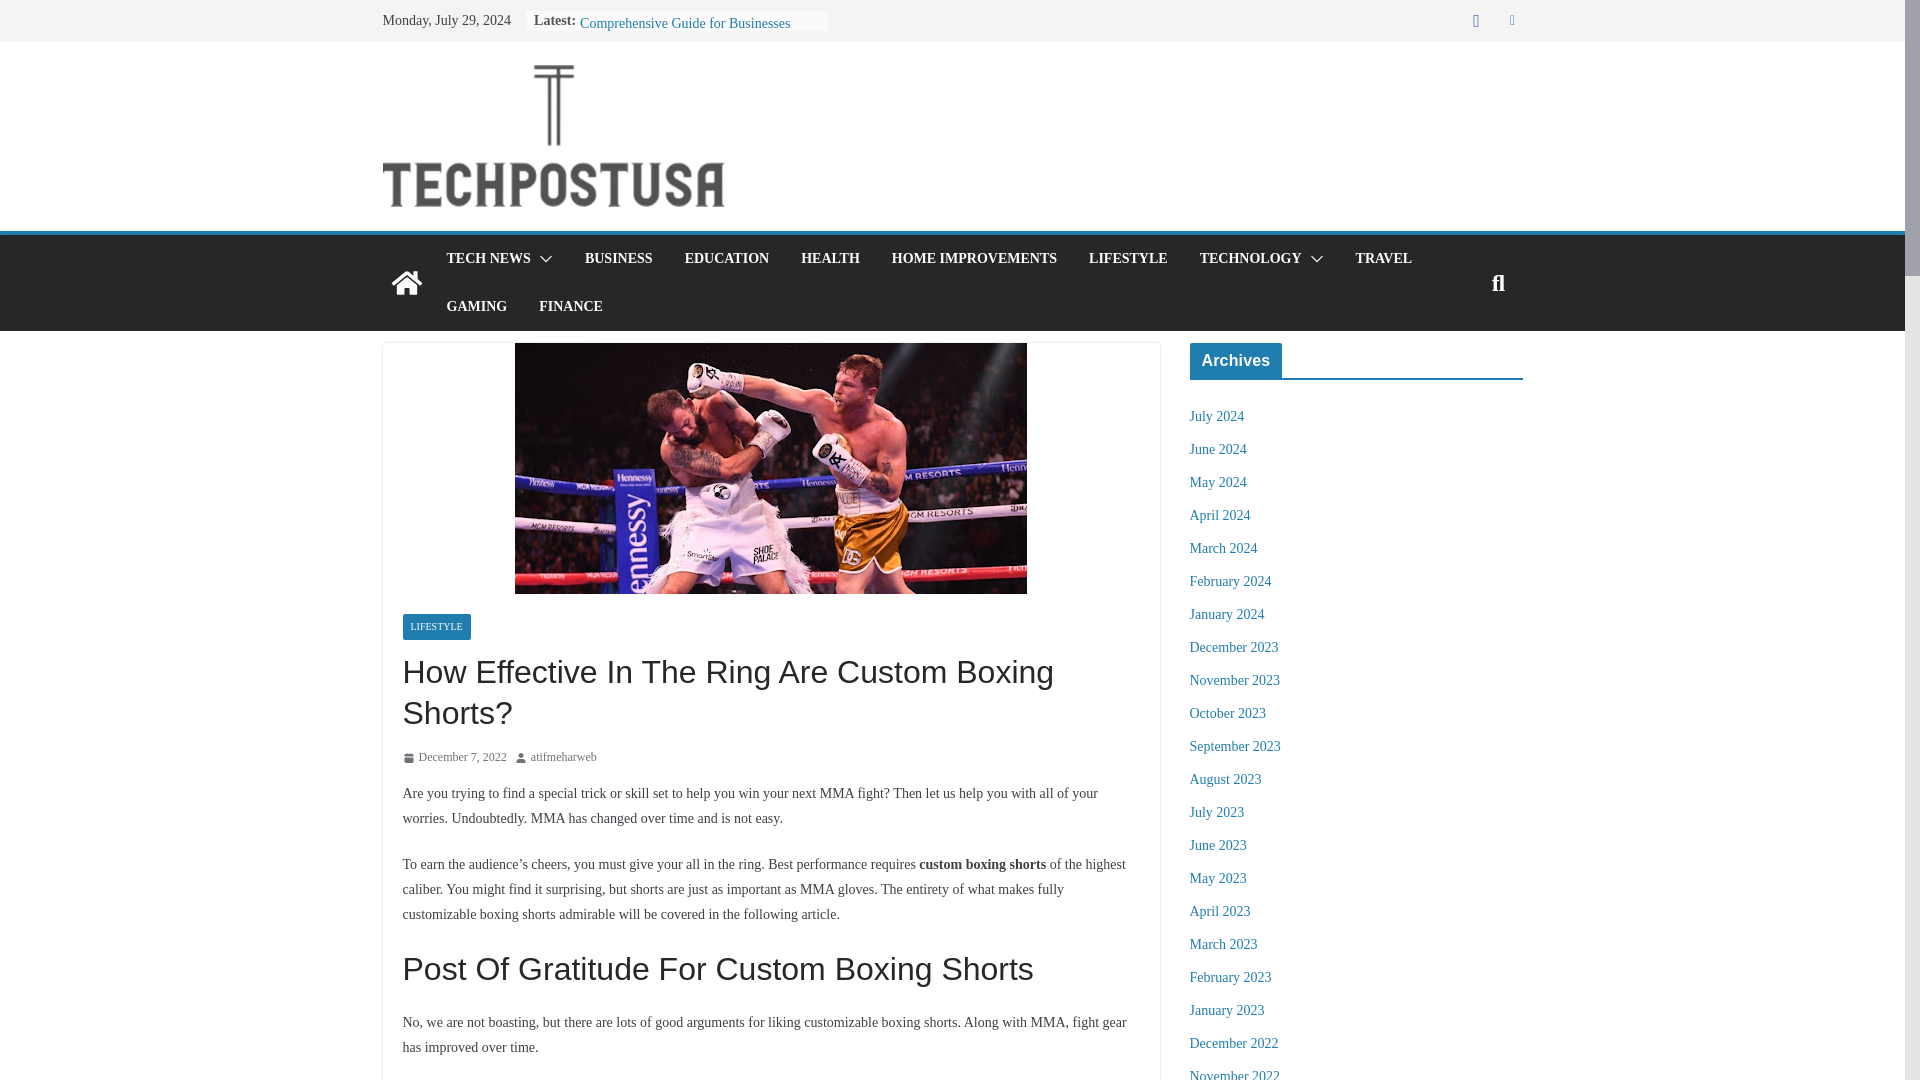 Image resolution: width=1920 pixels, height=1080 pixels. I want to click on TECH NEWS, so click(487, 259).